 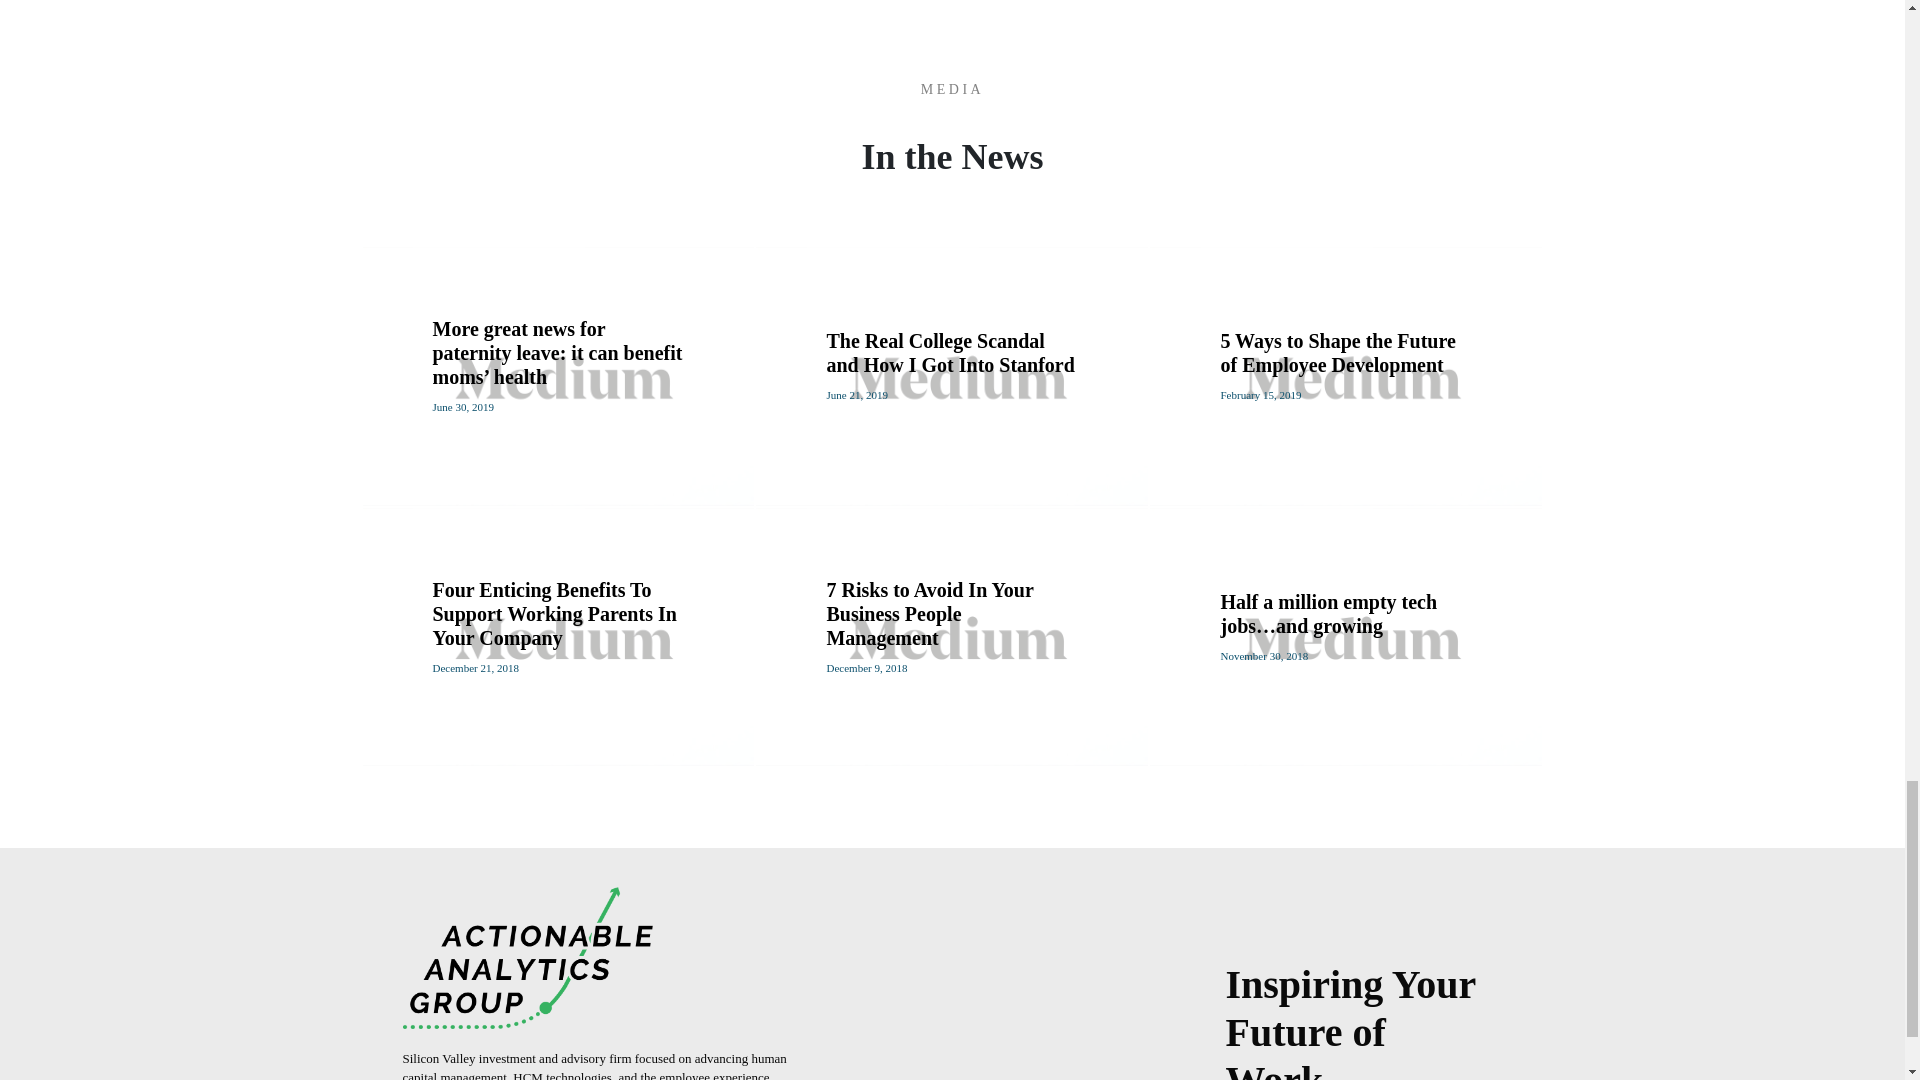 What do you see at coordinates (1337, 352) in the screenshot?
I see `5 Ways to Shape the Future of Employee Development` at bounding box center [1337, 352].